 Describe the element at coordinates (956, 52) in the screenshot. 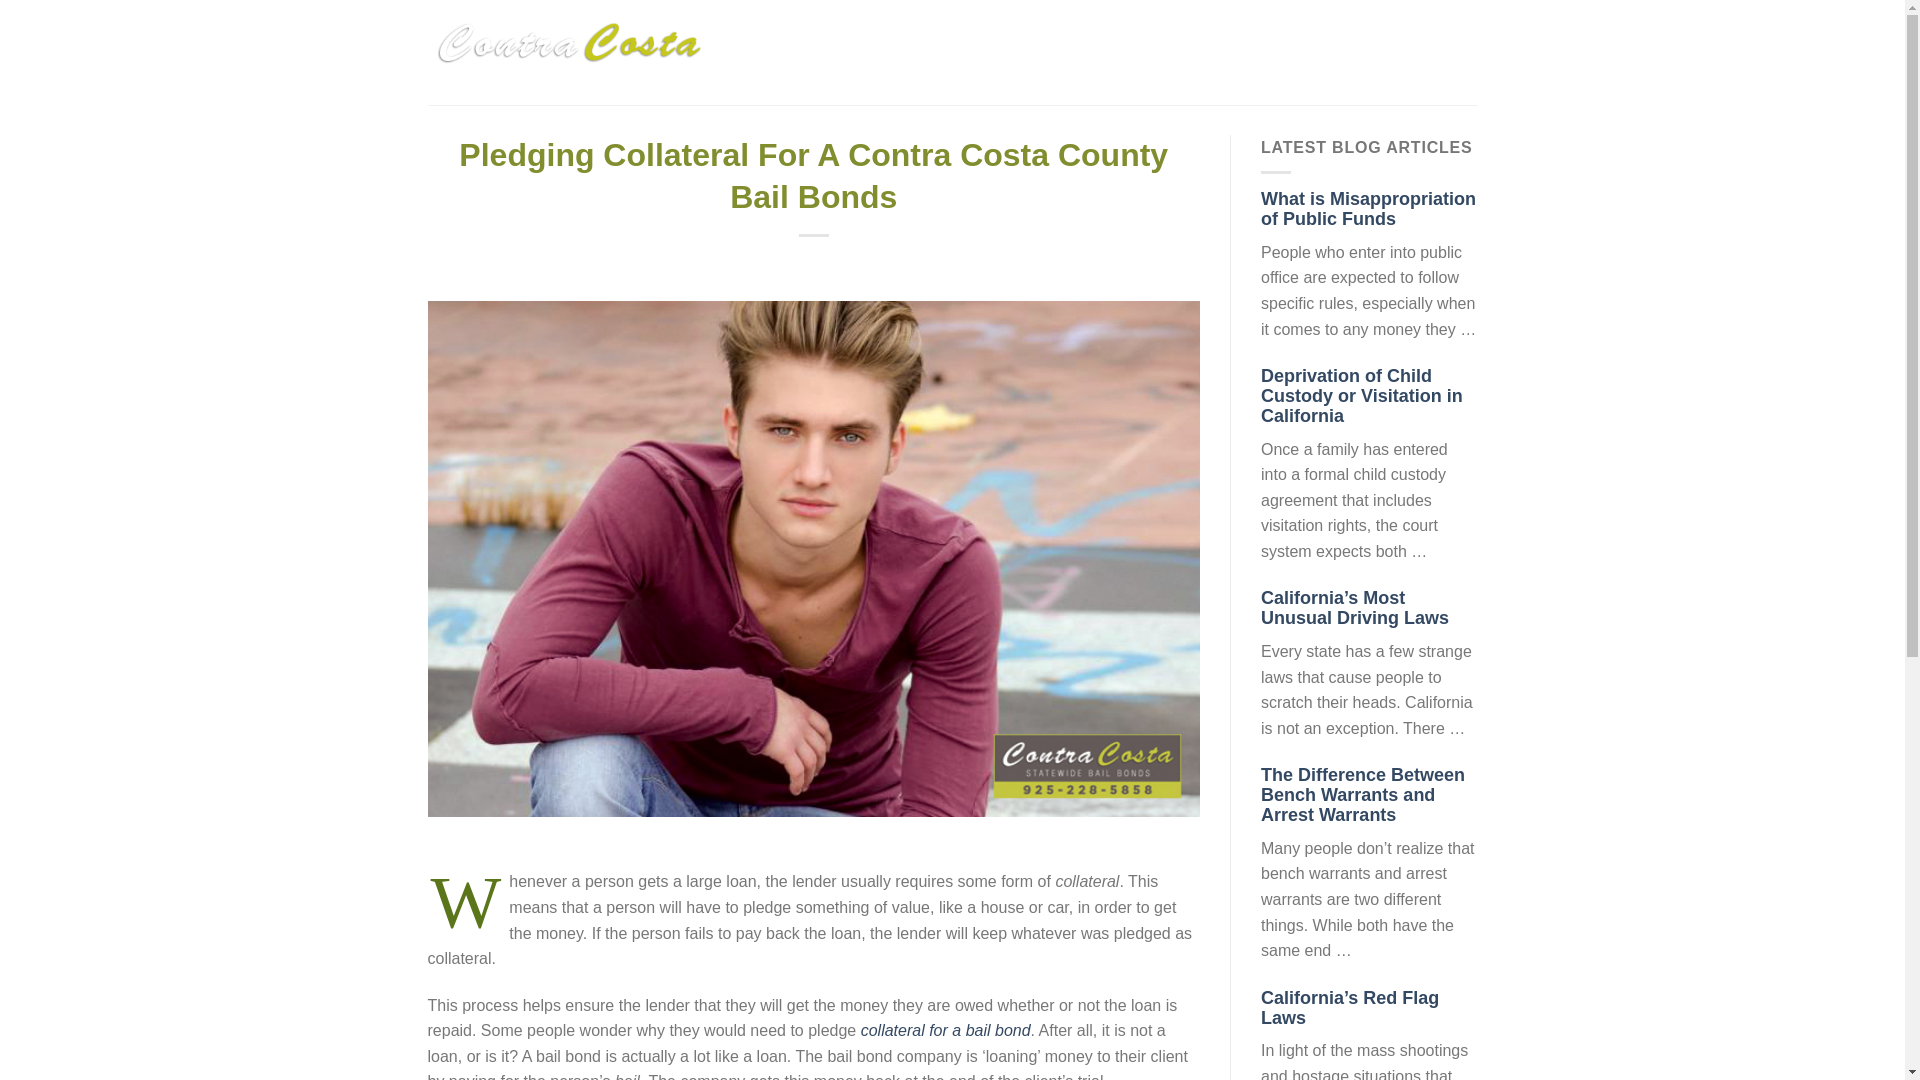

I see `ABOUT US` at that location.